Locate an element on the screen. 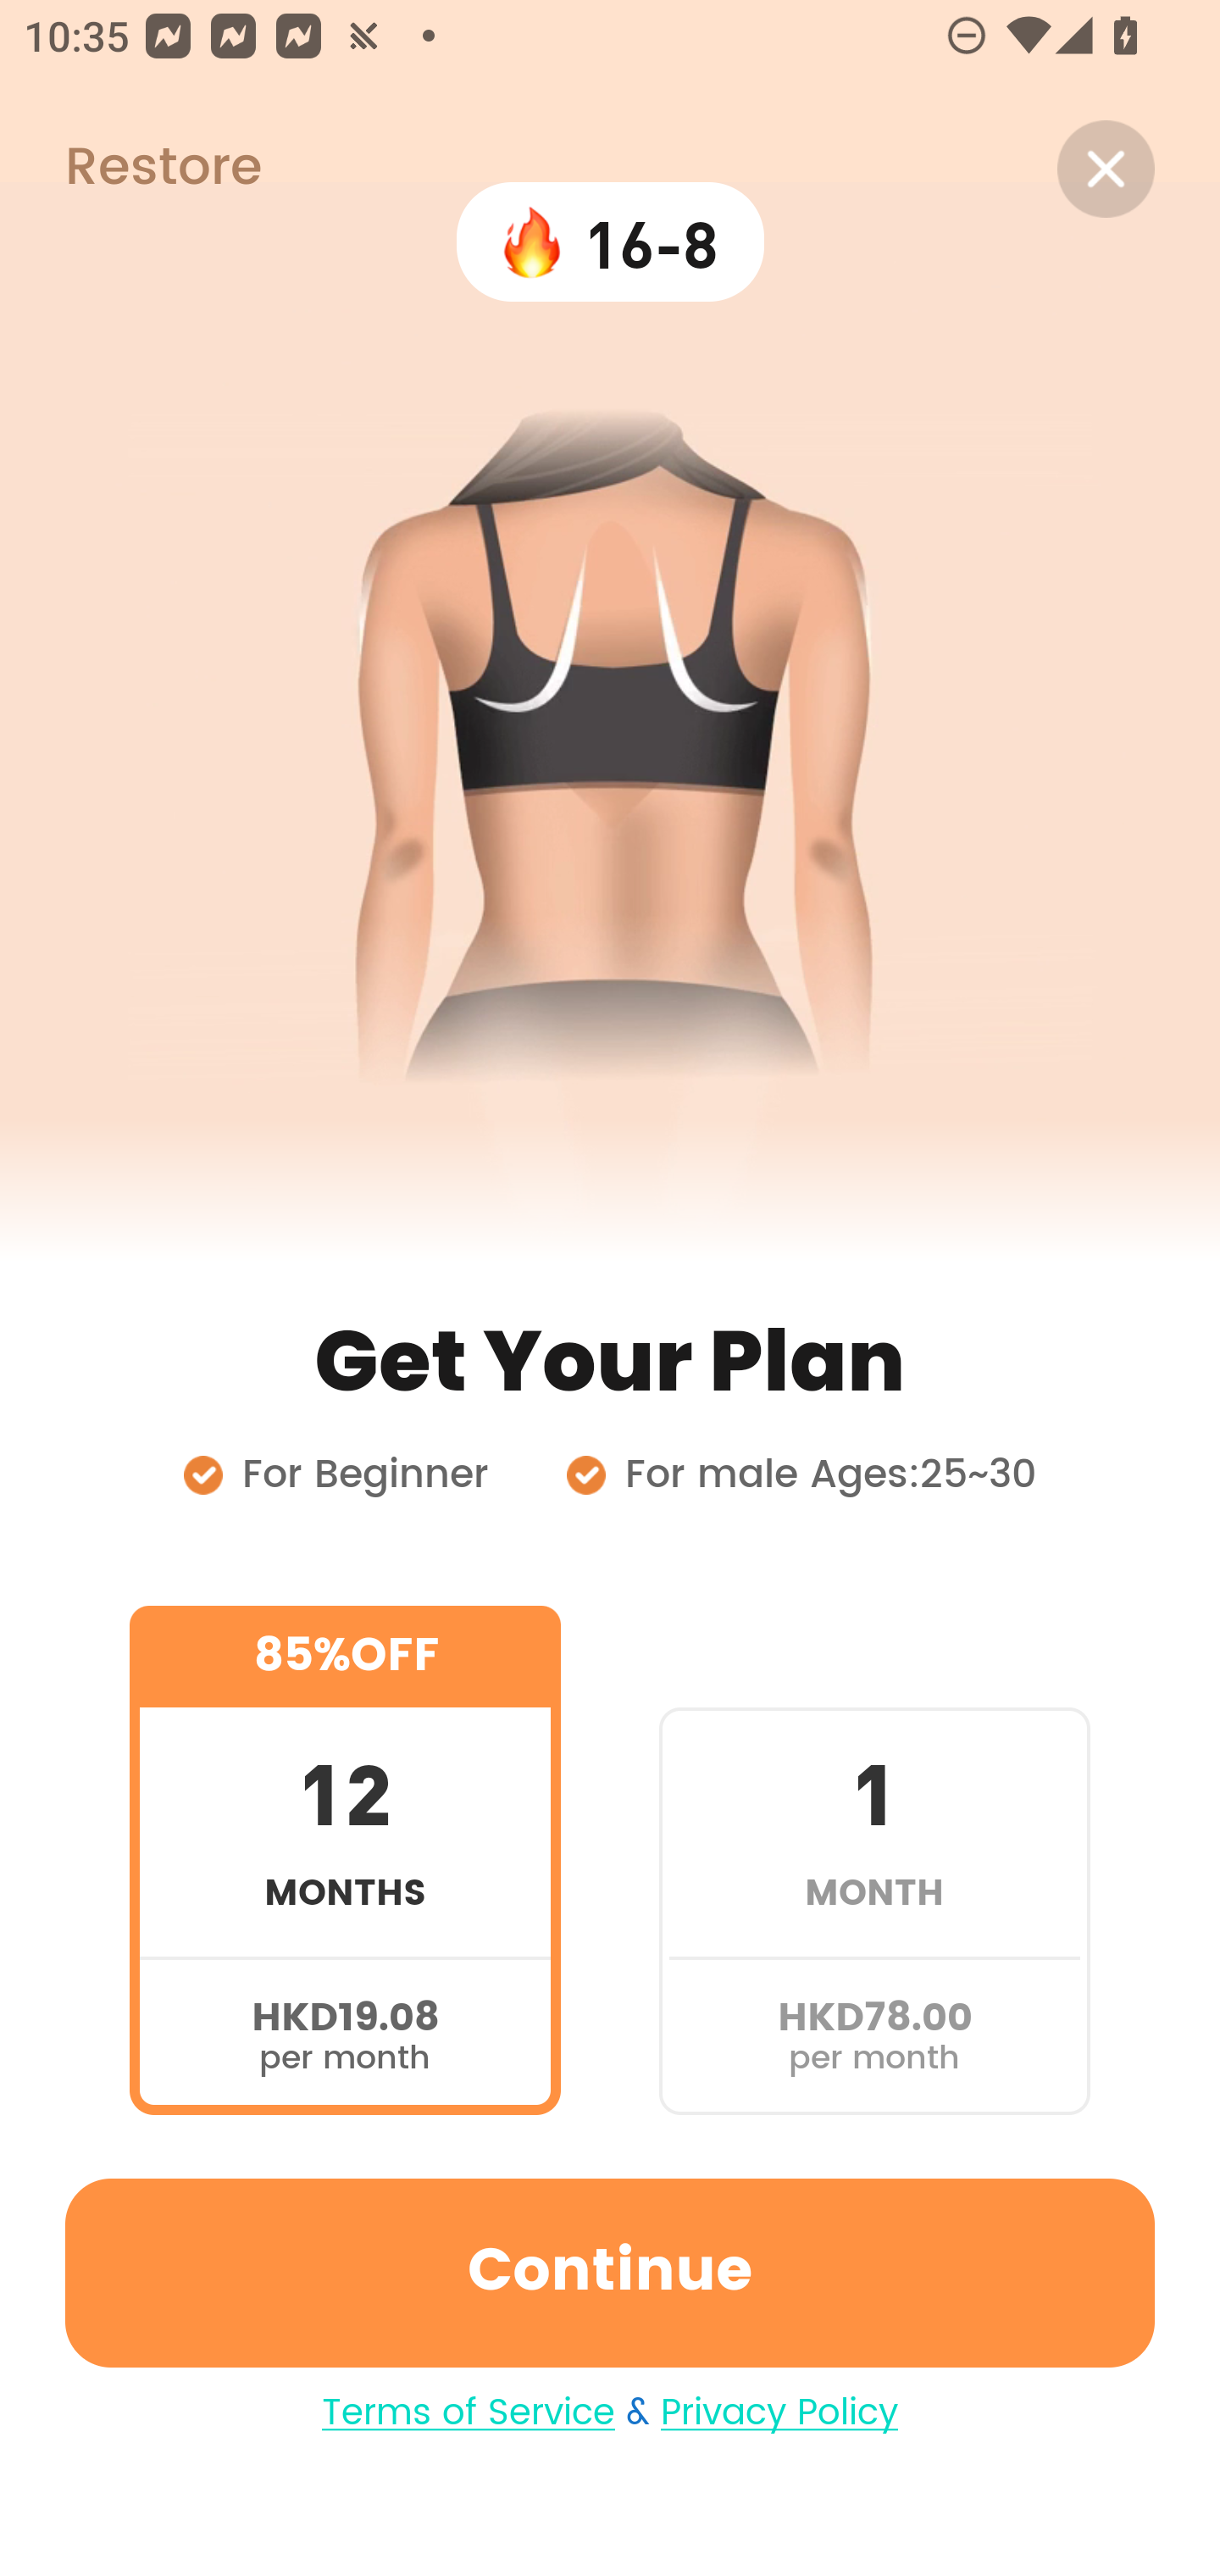 The image size is (1220, 2576). 85%OFF 12 MONTHS per month HKD19.08 is located at coordinates (345, 1859).